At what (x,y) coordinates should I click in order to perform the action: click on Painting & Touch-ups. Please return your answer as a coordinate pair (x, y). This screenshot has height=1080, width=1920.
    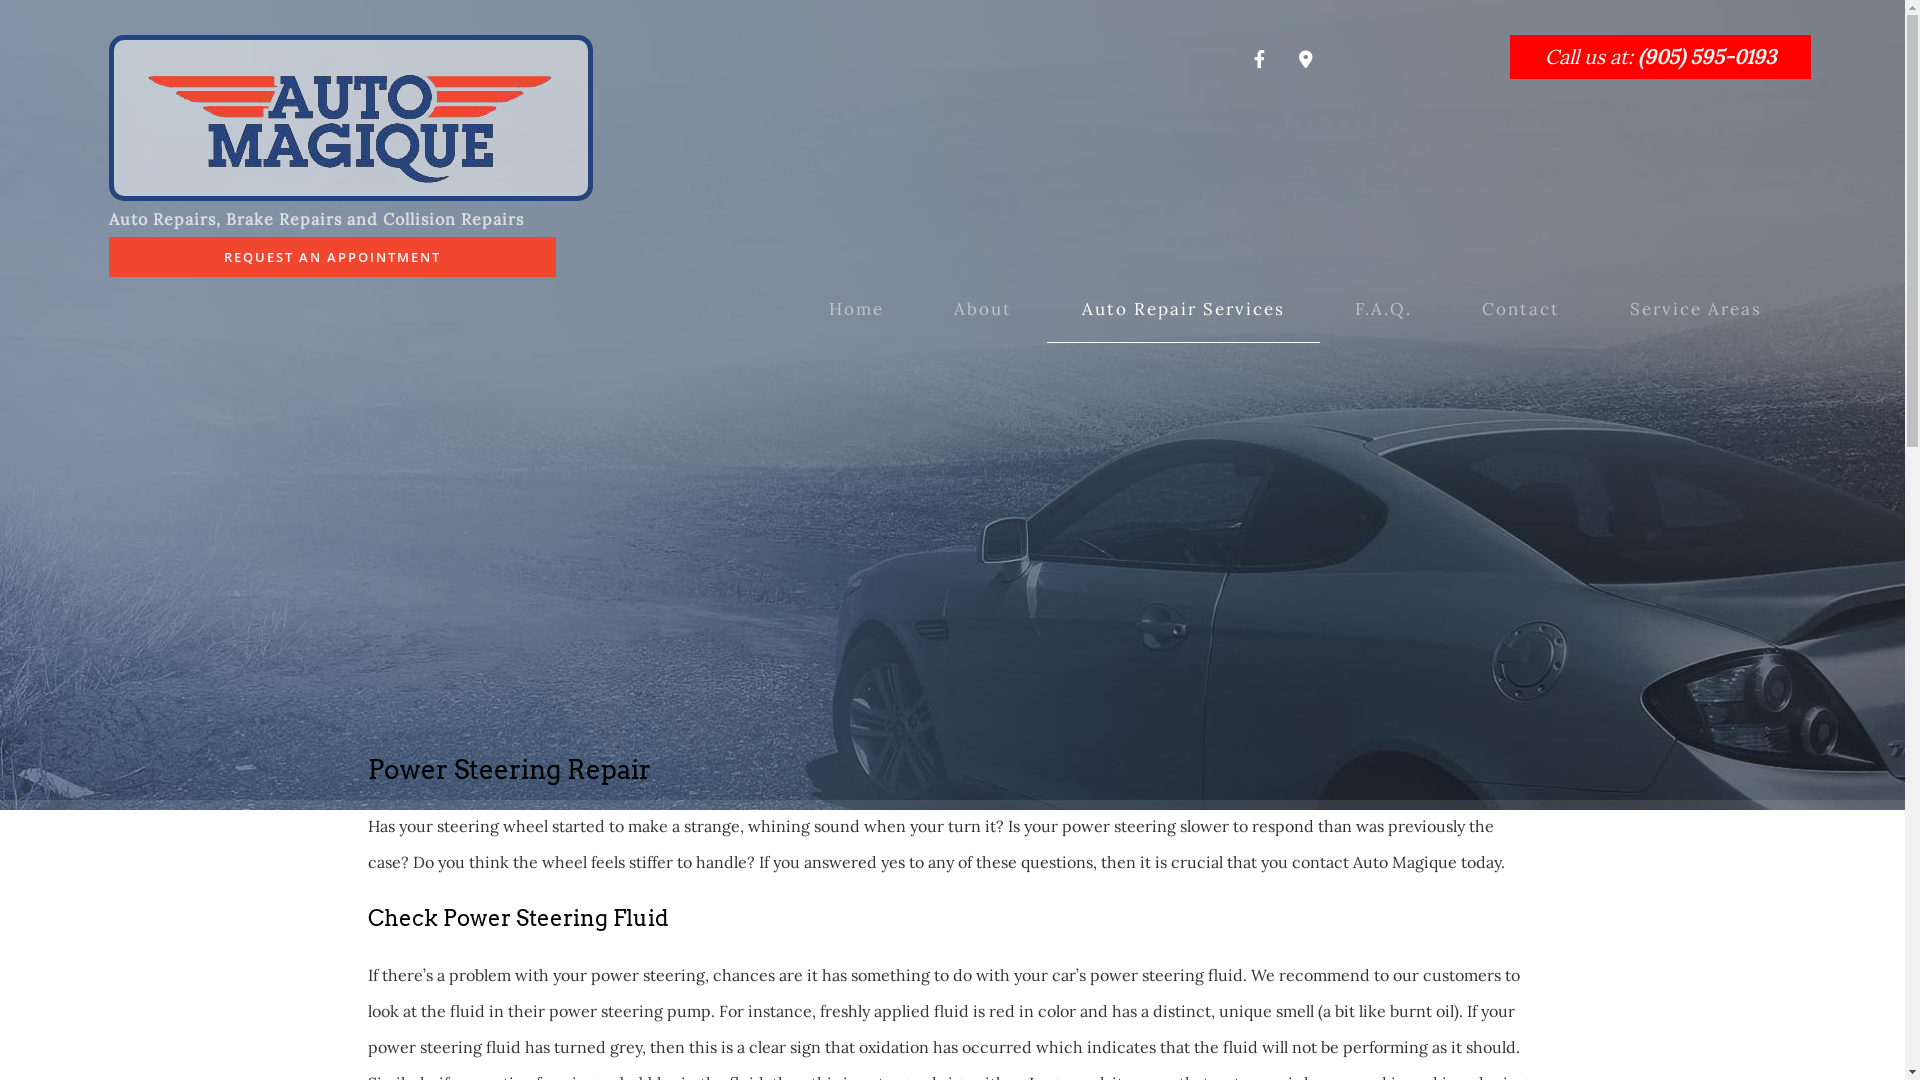
    Looking at the image, I should click on (1184, 364).